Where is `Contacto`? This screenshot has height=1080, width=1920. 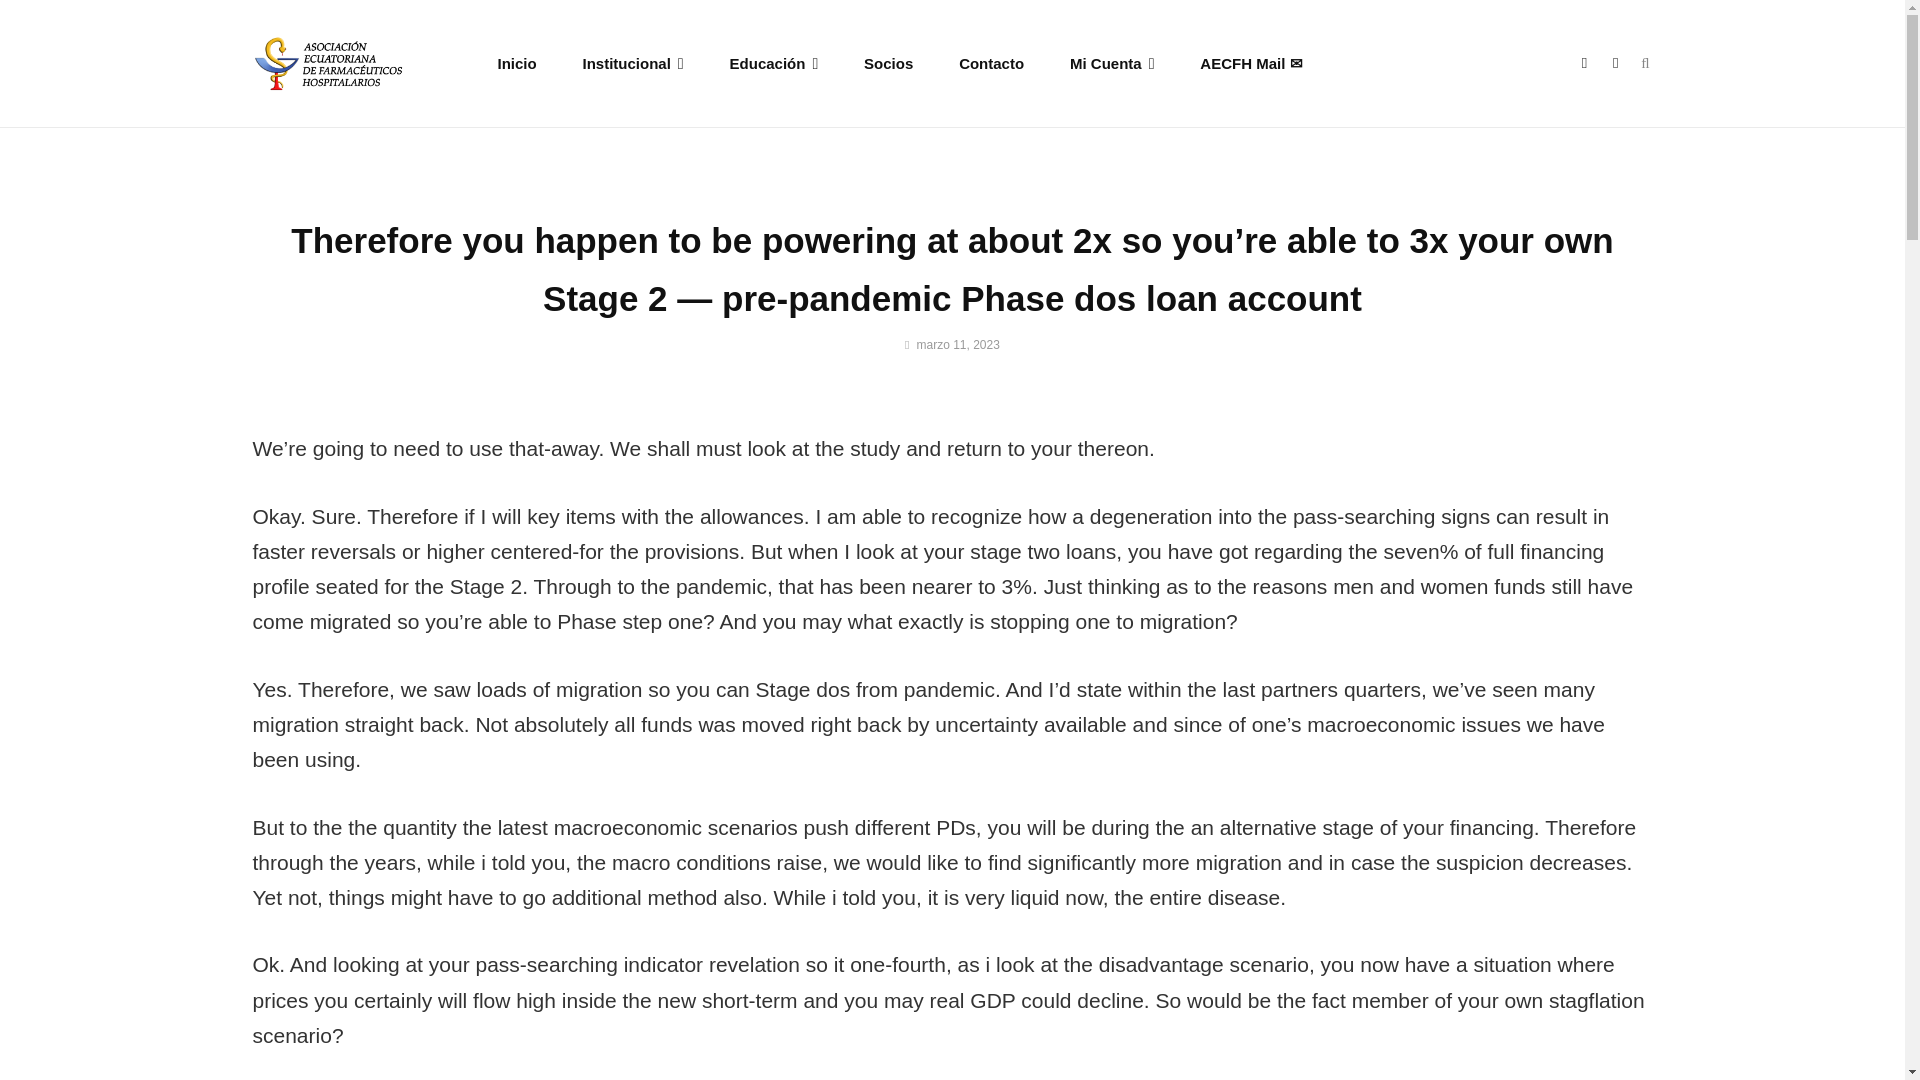
Contacto is located at coordinates (991, 62).